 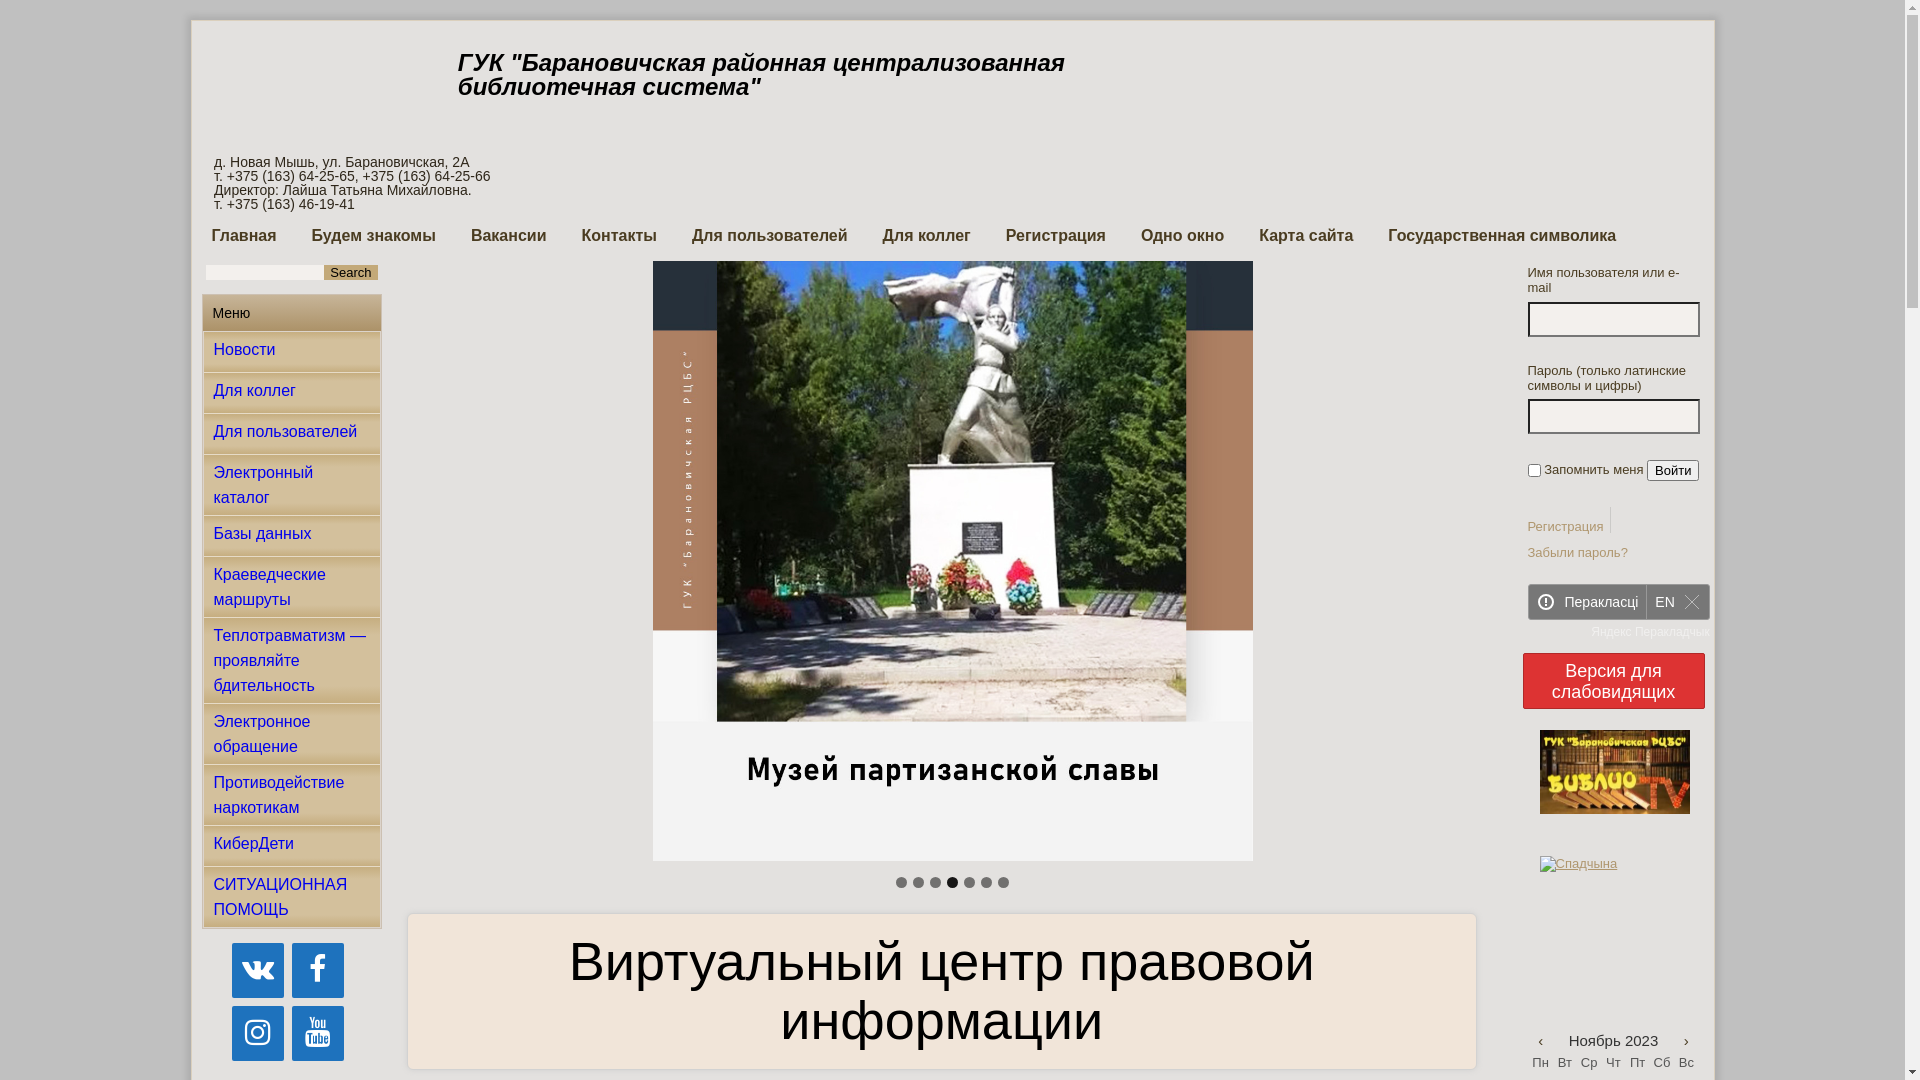 I want to click on VK, so click(x=258, y=970).